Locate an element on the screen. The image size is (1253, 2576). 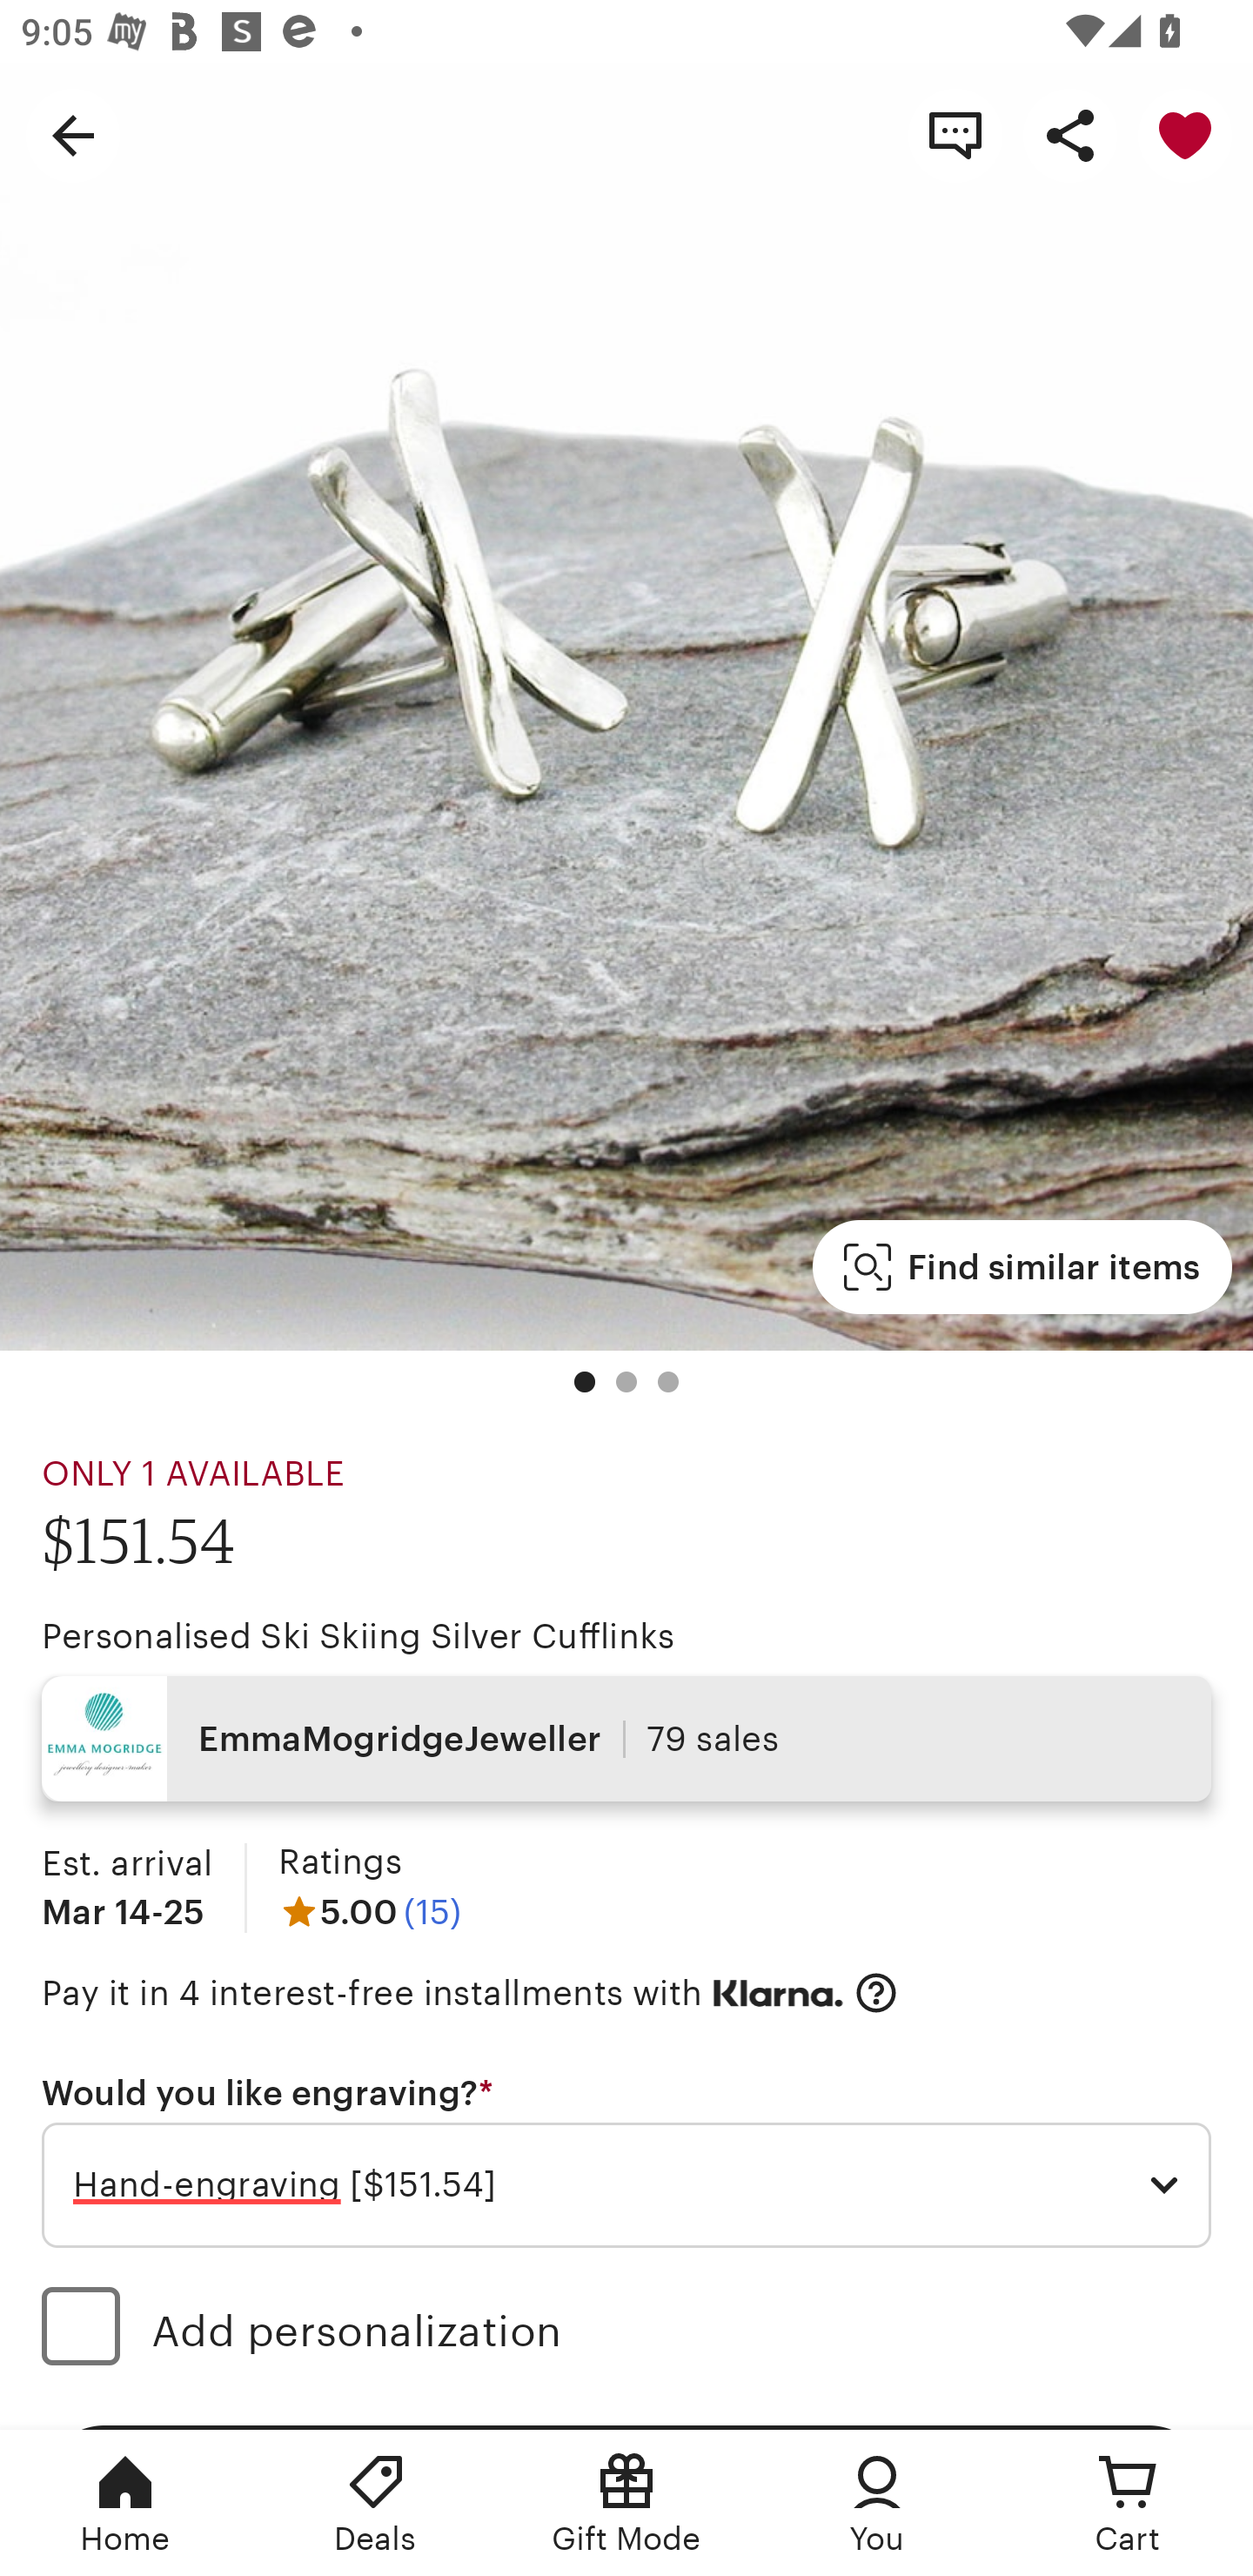
Contact shop is located at coordinates (955, 134).